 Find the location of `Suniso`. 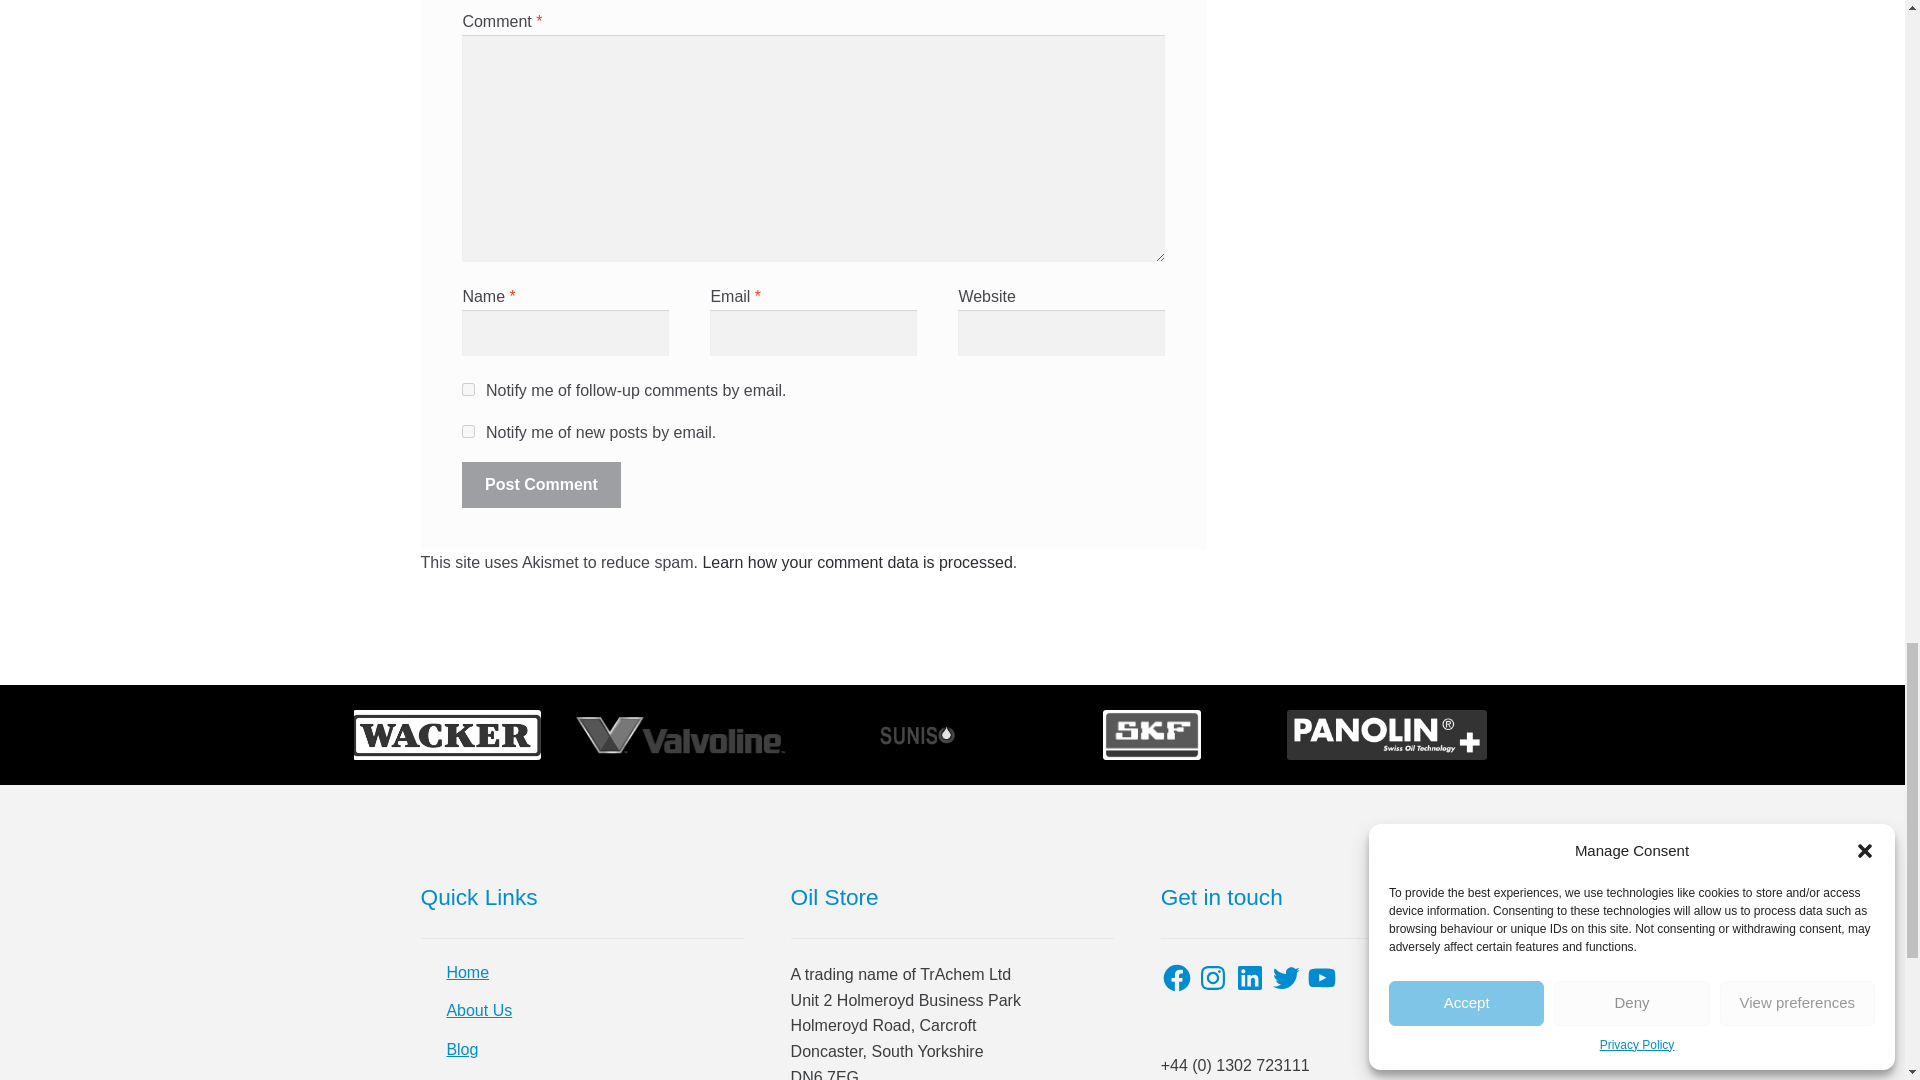

Suniso is located at coordinates (917, 734).